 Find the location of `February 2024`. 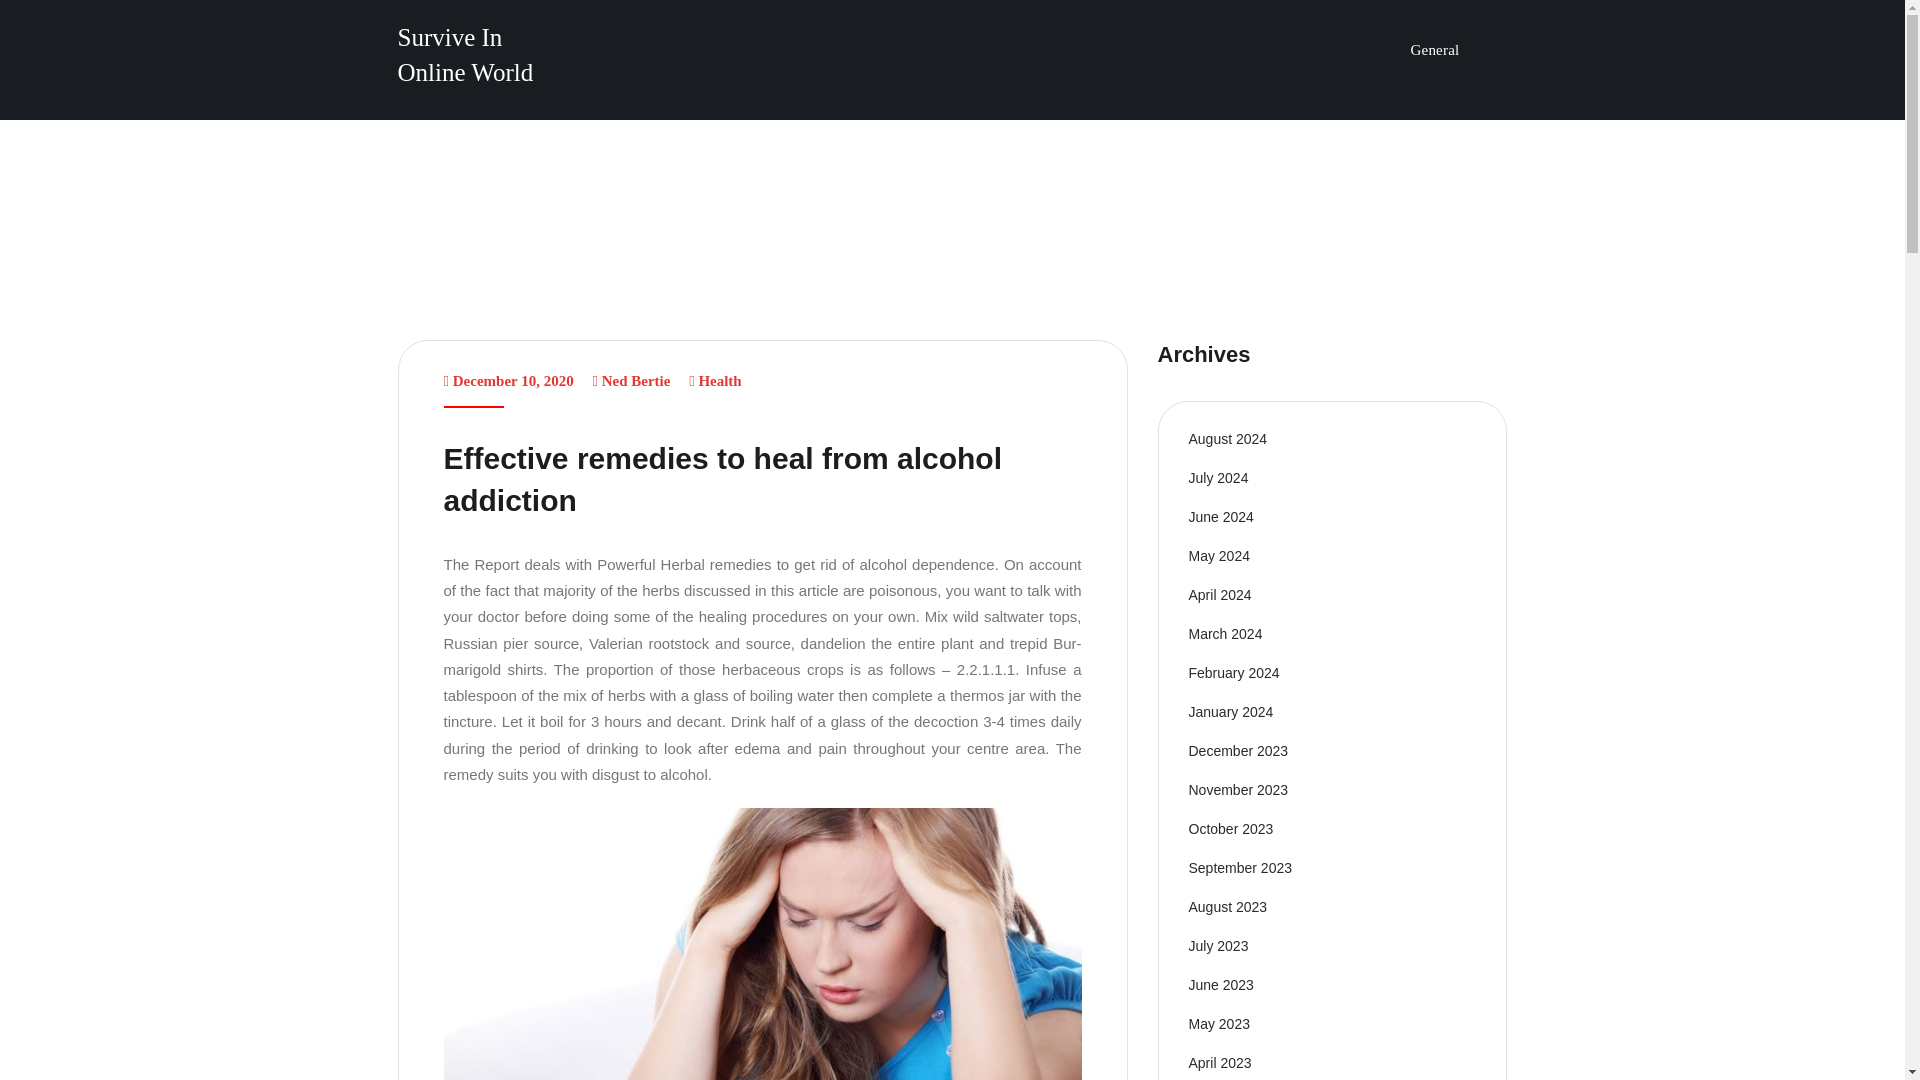

February 2024 is located at coordinates (1233, 673).